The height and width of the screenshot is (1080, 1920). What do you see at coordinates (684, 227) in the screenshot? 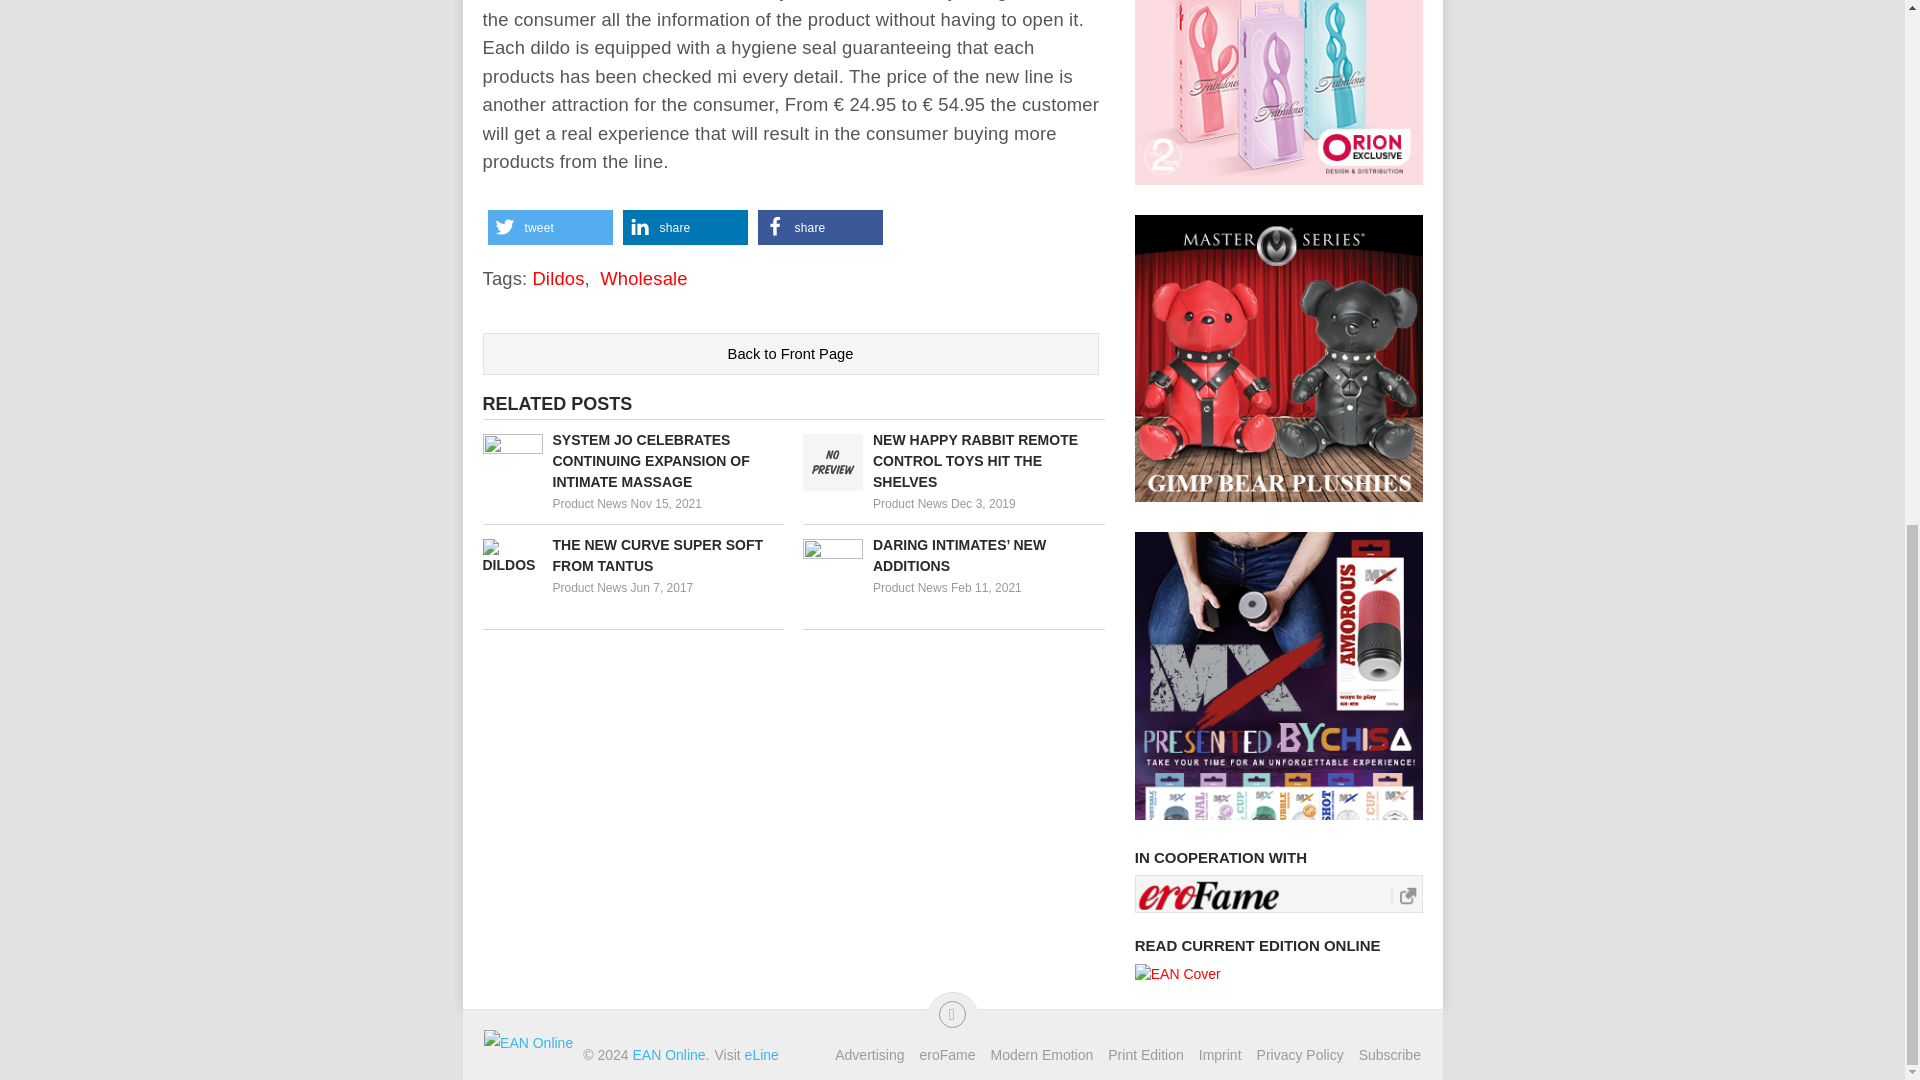
I see `Share on LinkedIn` at bounding box center [684, 227].